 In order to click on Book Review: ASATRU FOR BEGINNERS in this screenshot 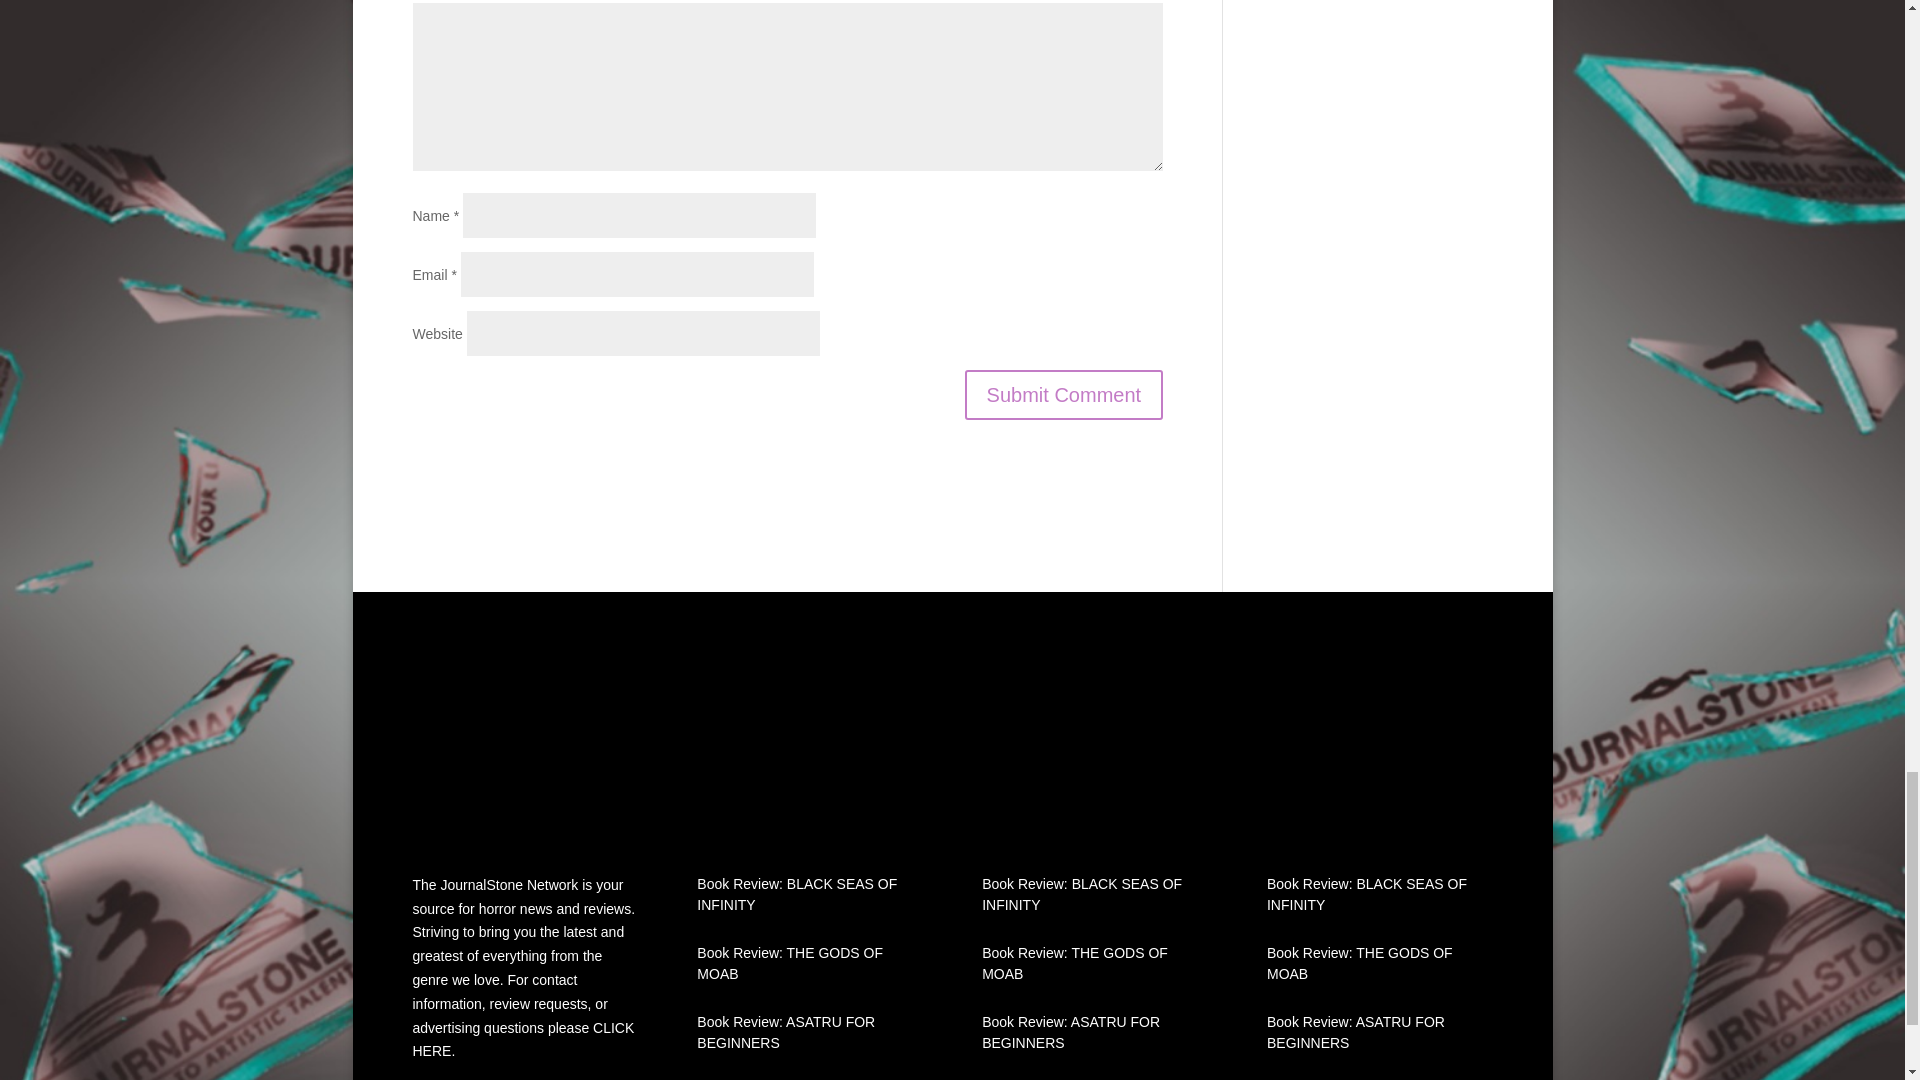, I will do `click(1356, 1032)`.